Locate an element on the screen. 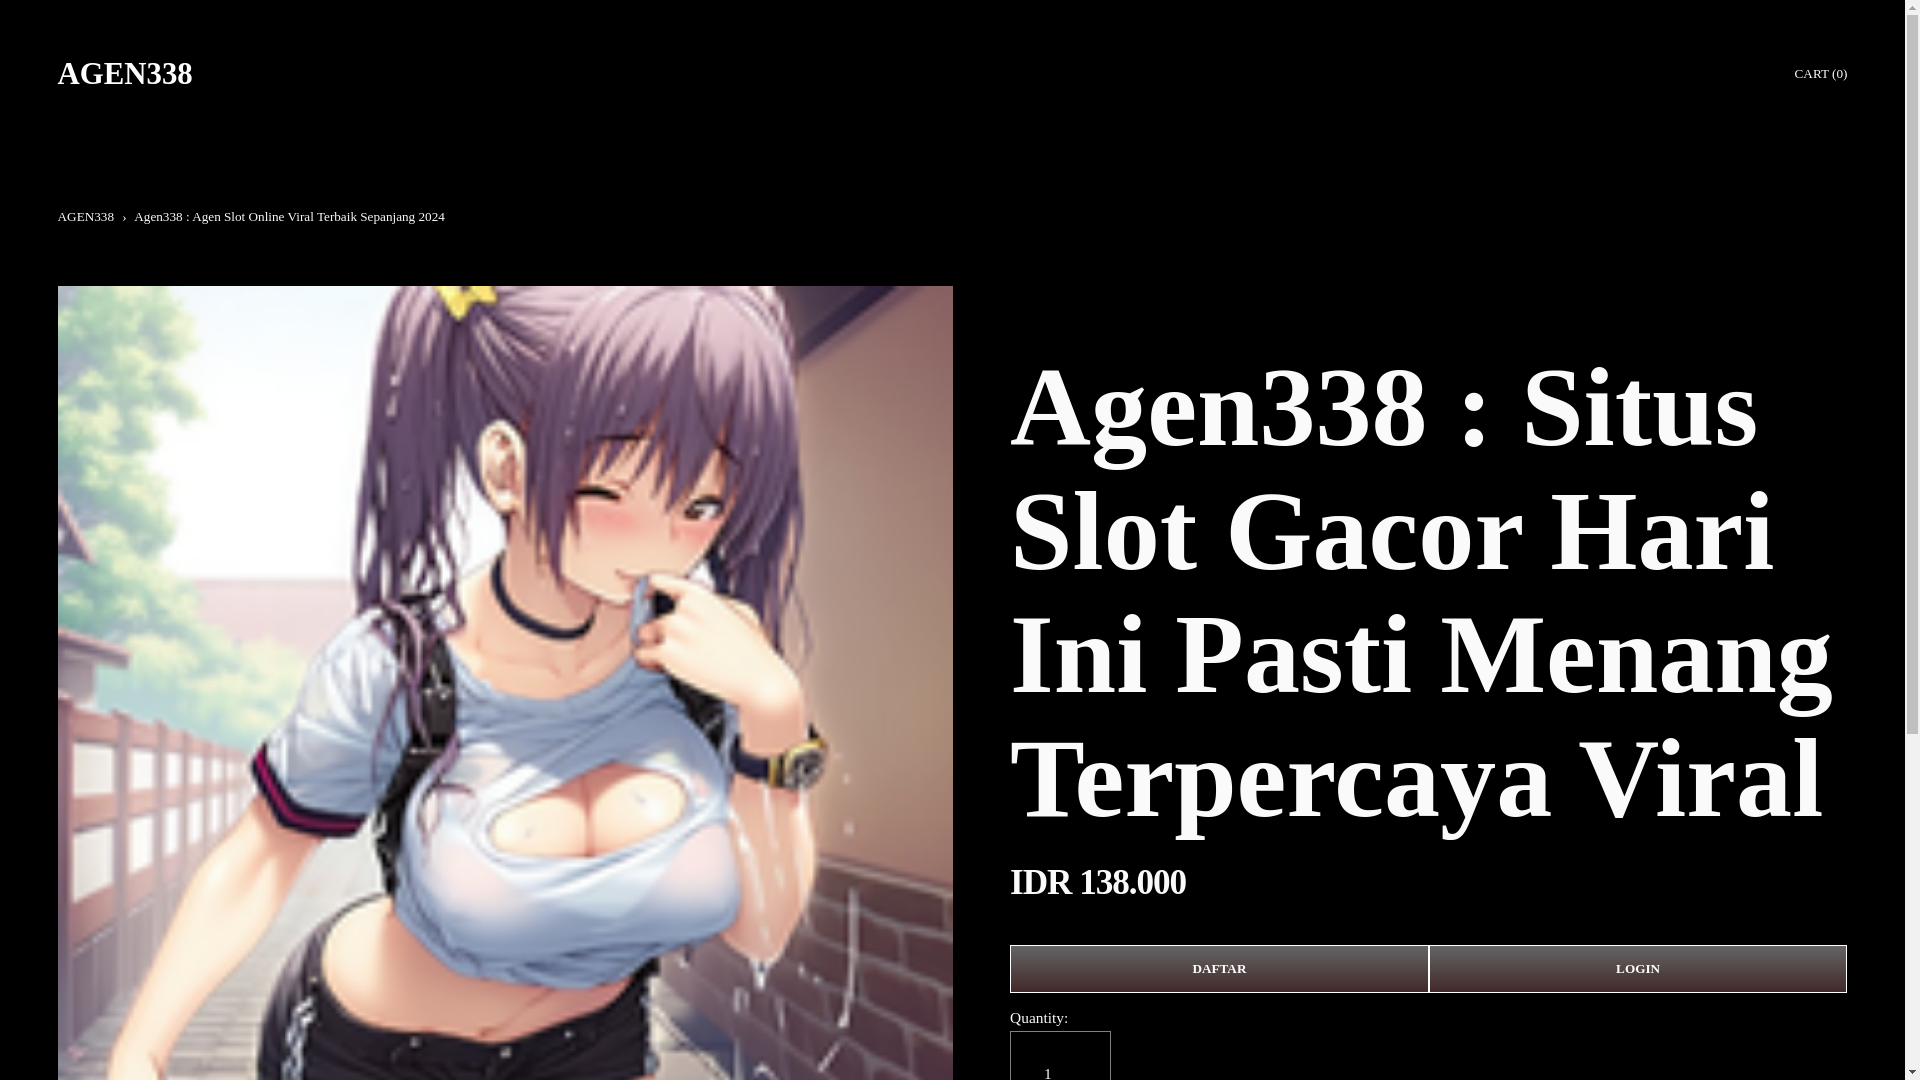  LOGIN is located at coordinates (1638, 968).